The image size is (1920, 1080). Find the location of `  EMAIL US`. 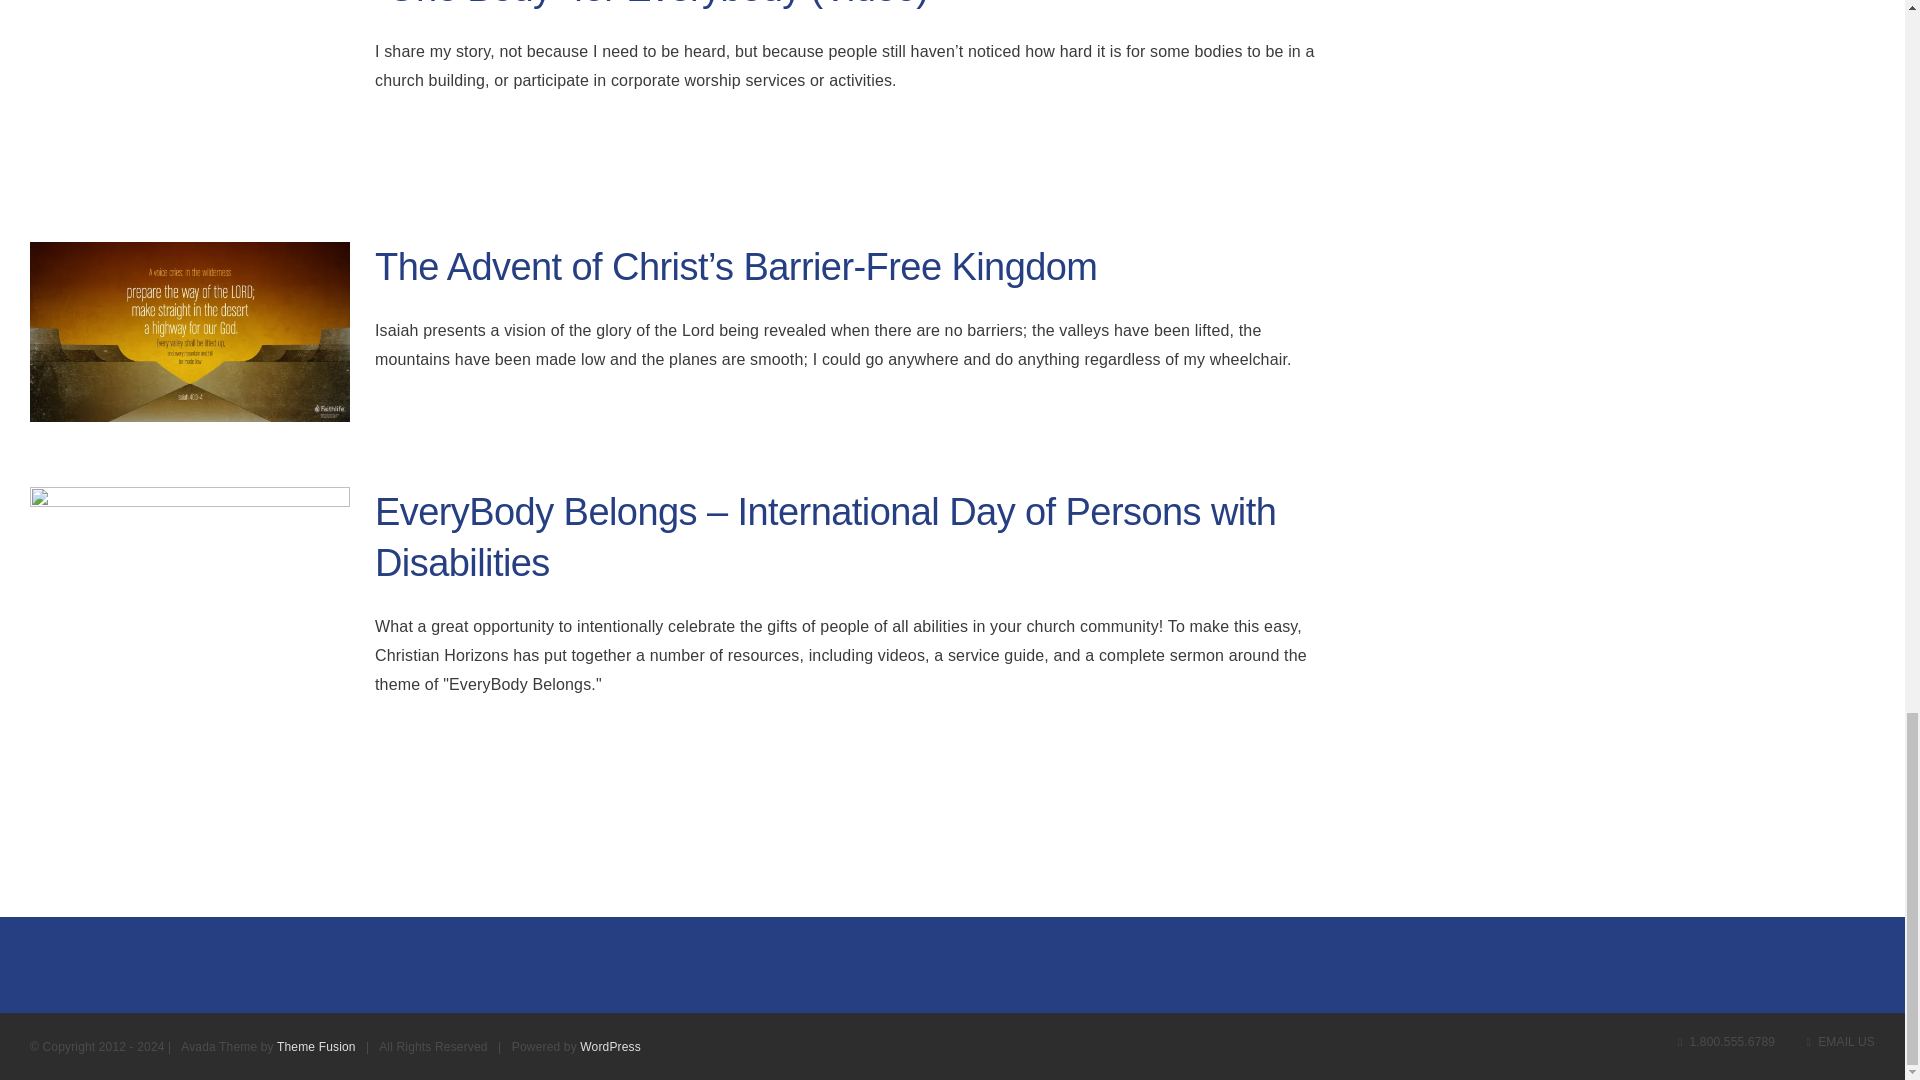

  EMAIL US is located at coordinates (1840, 1041).